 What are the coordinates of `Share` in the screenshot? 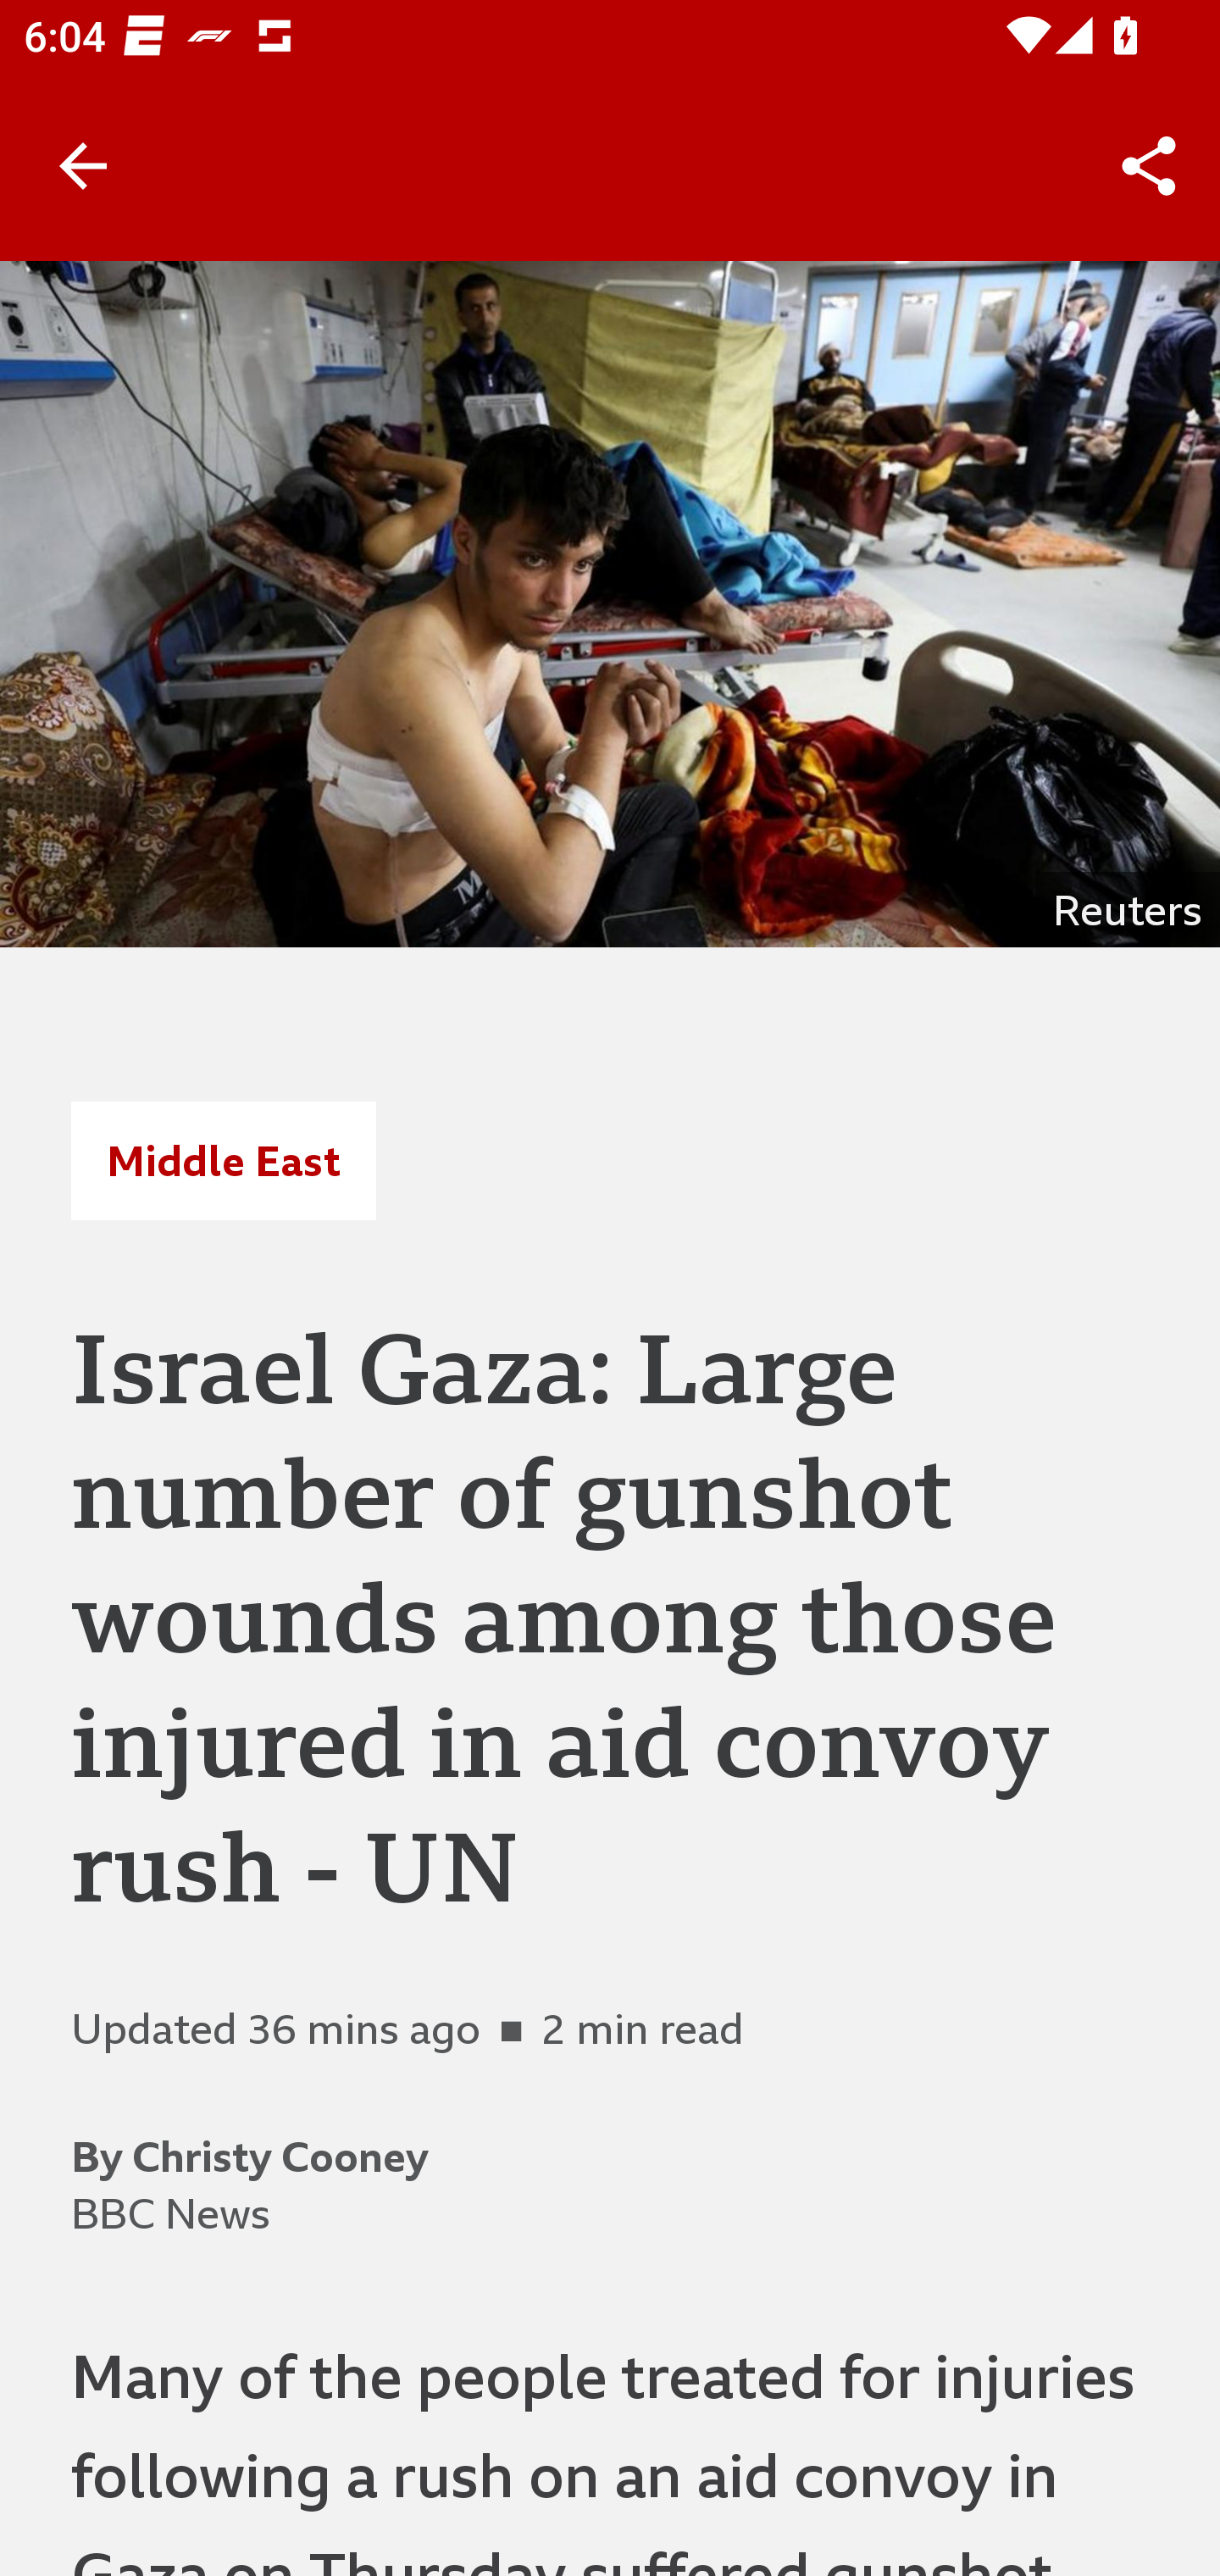 It's located at (1149, 166).